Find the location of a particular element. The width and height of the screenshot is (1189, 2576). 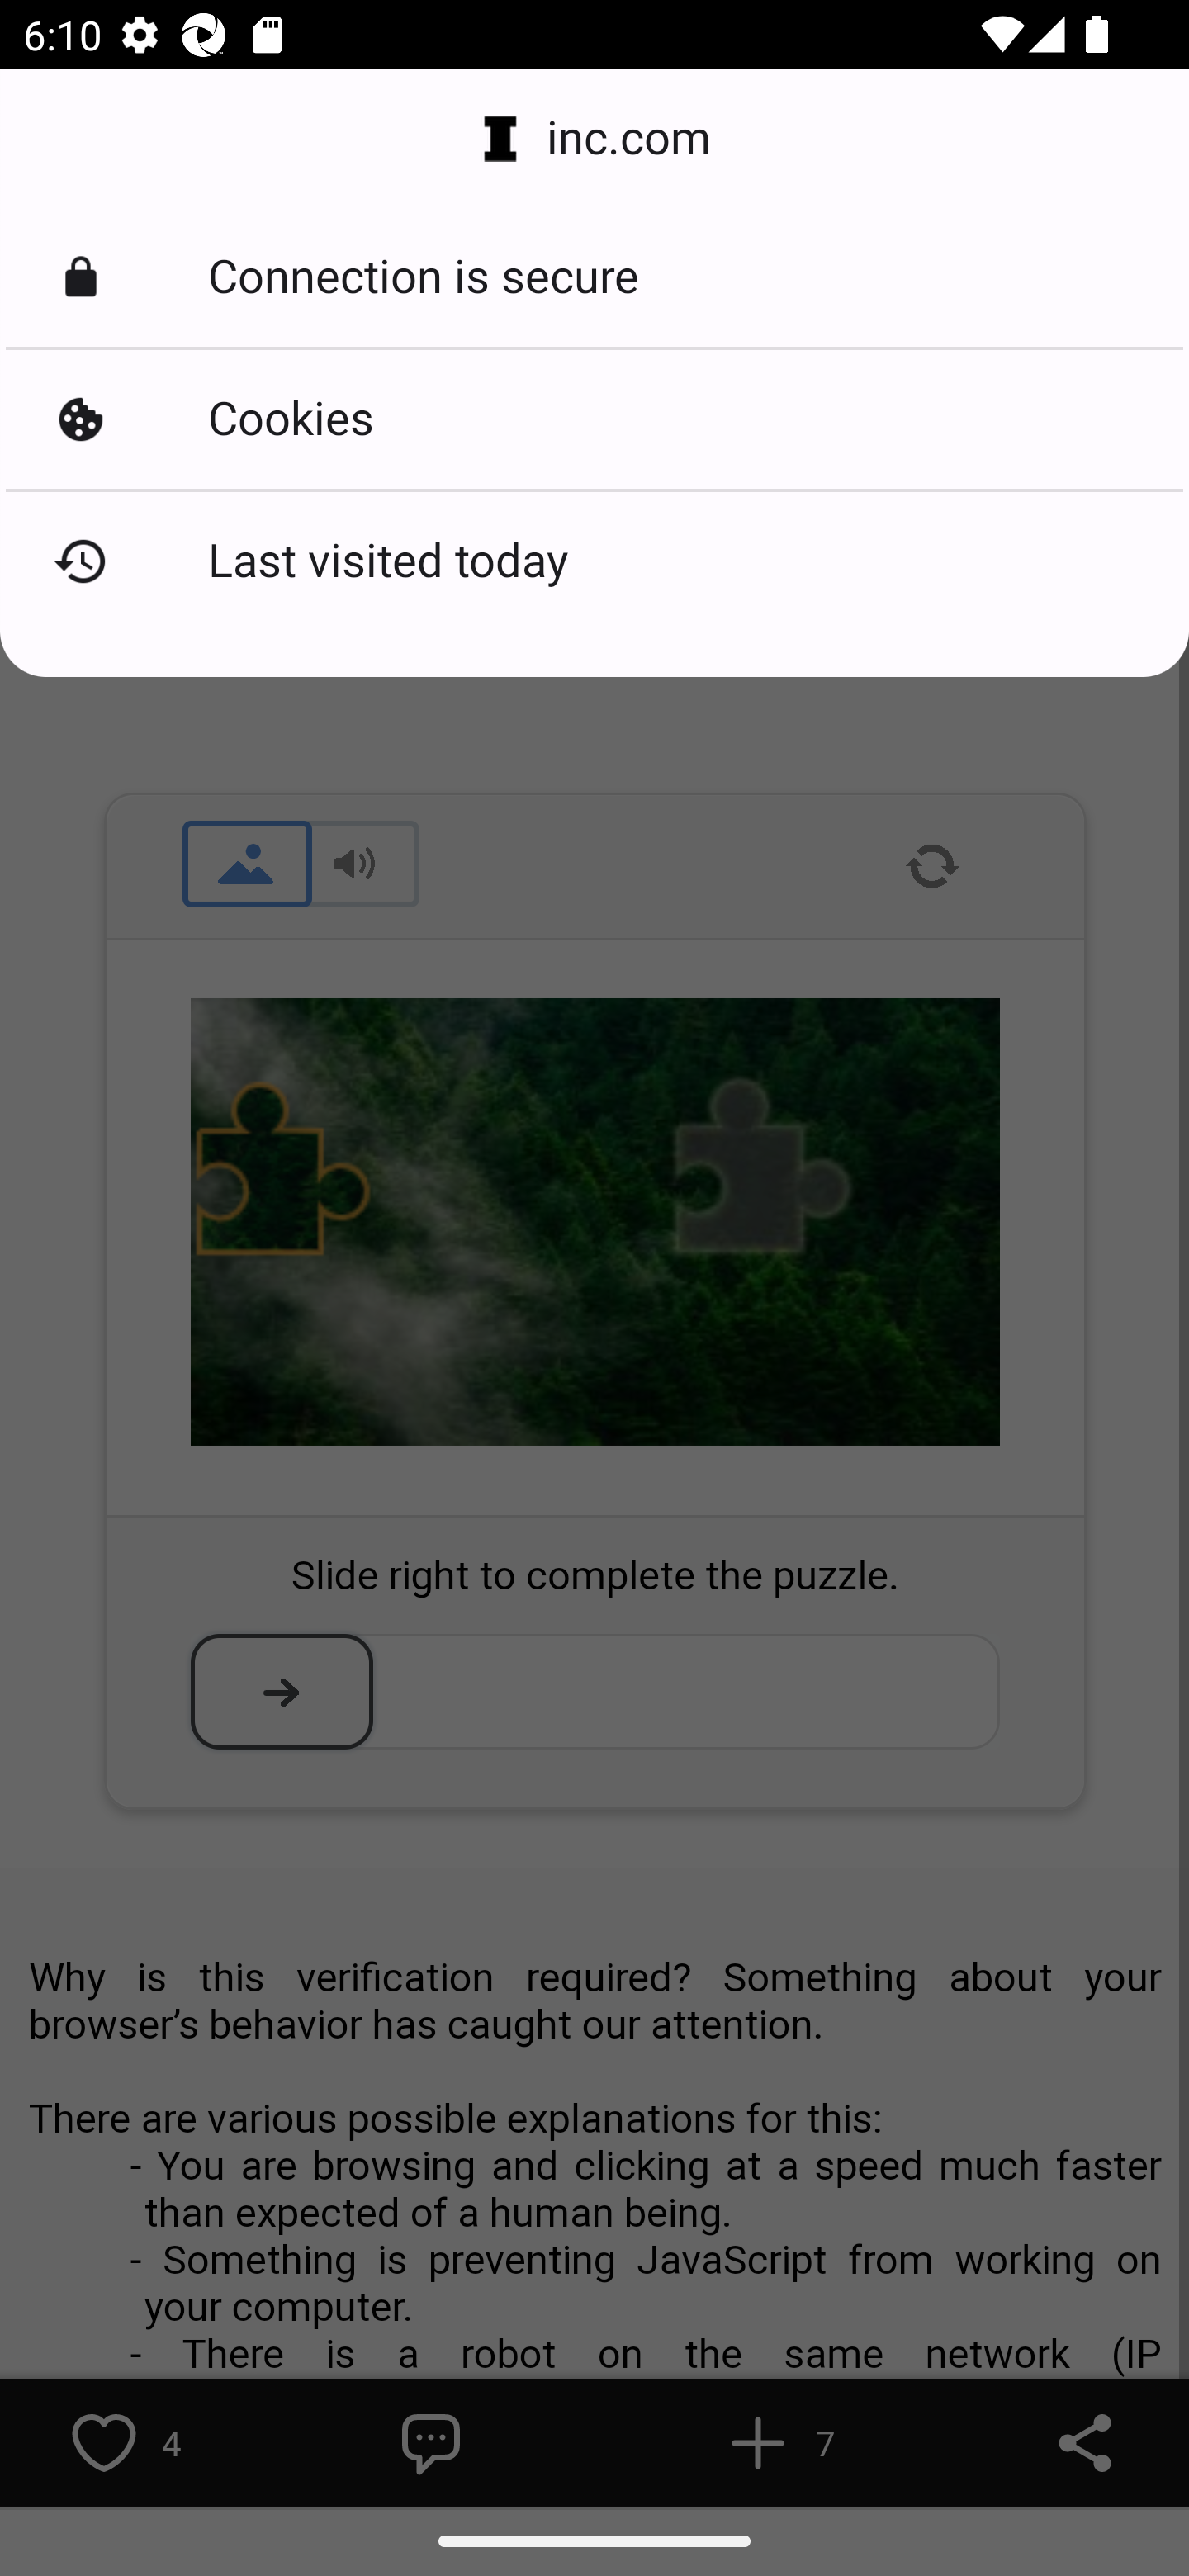

Connection is secure is located at coordinates (594, 277).